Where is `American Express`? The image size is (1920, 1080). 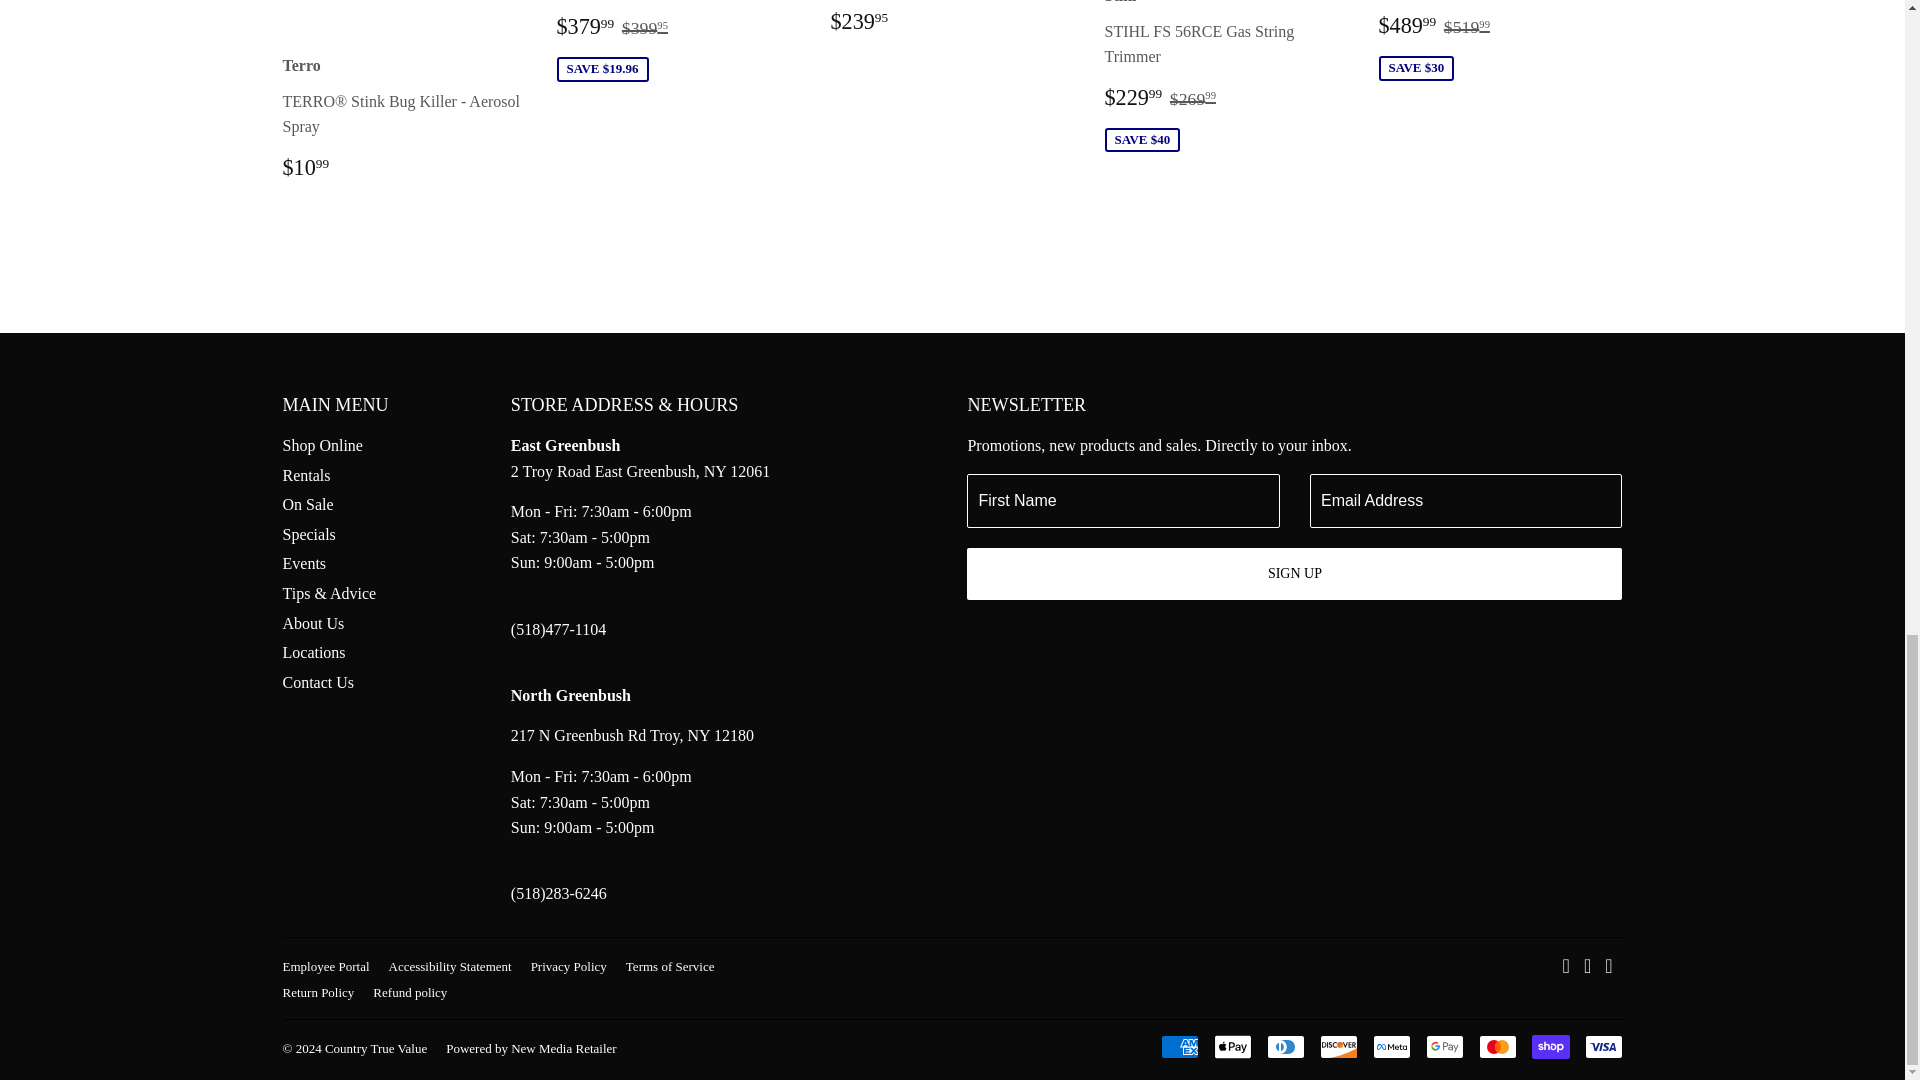 American Express is located at coordinates (1178, 1046).